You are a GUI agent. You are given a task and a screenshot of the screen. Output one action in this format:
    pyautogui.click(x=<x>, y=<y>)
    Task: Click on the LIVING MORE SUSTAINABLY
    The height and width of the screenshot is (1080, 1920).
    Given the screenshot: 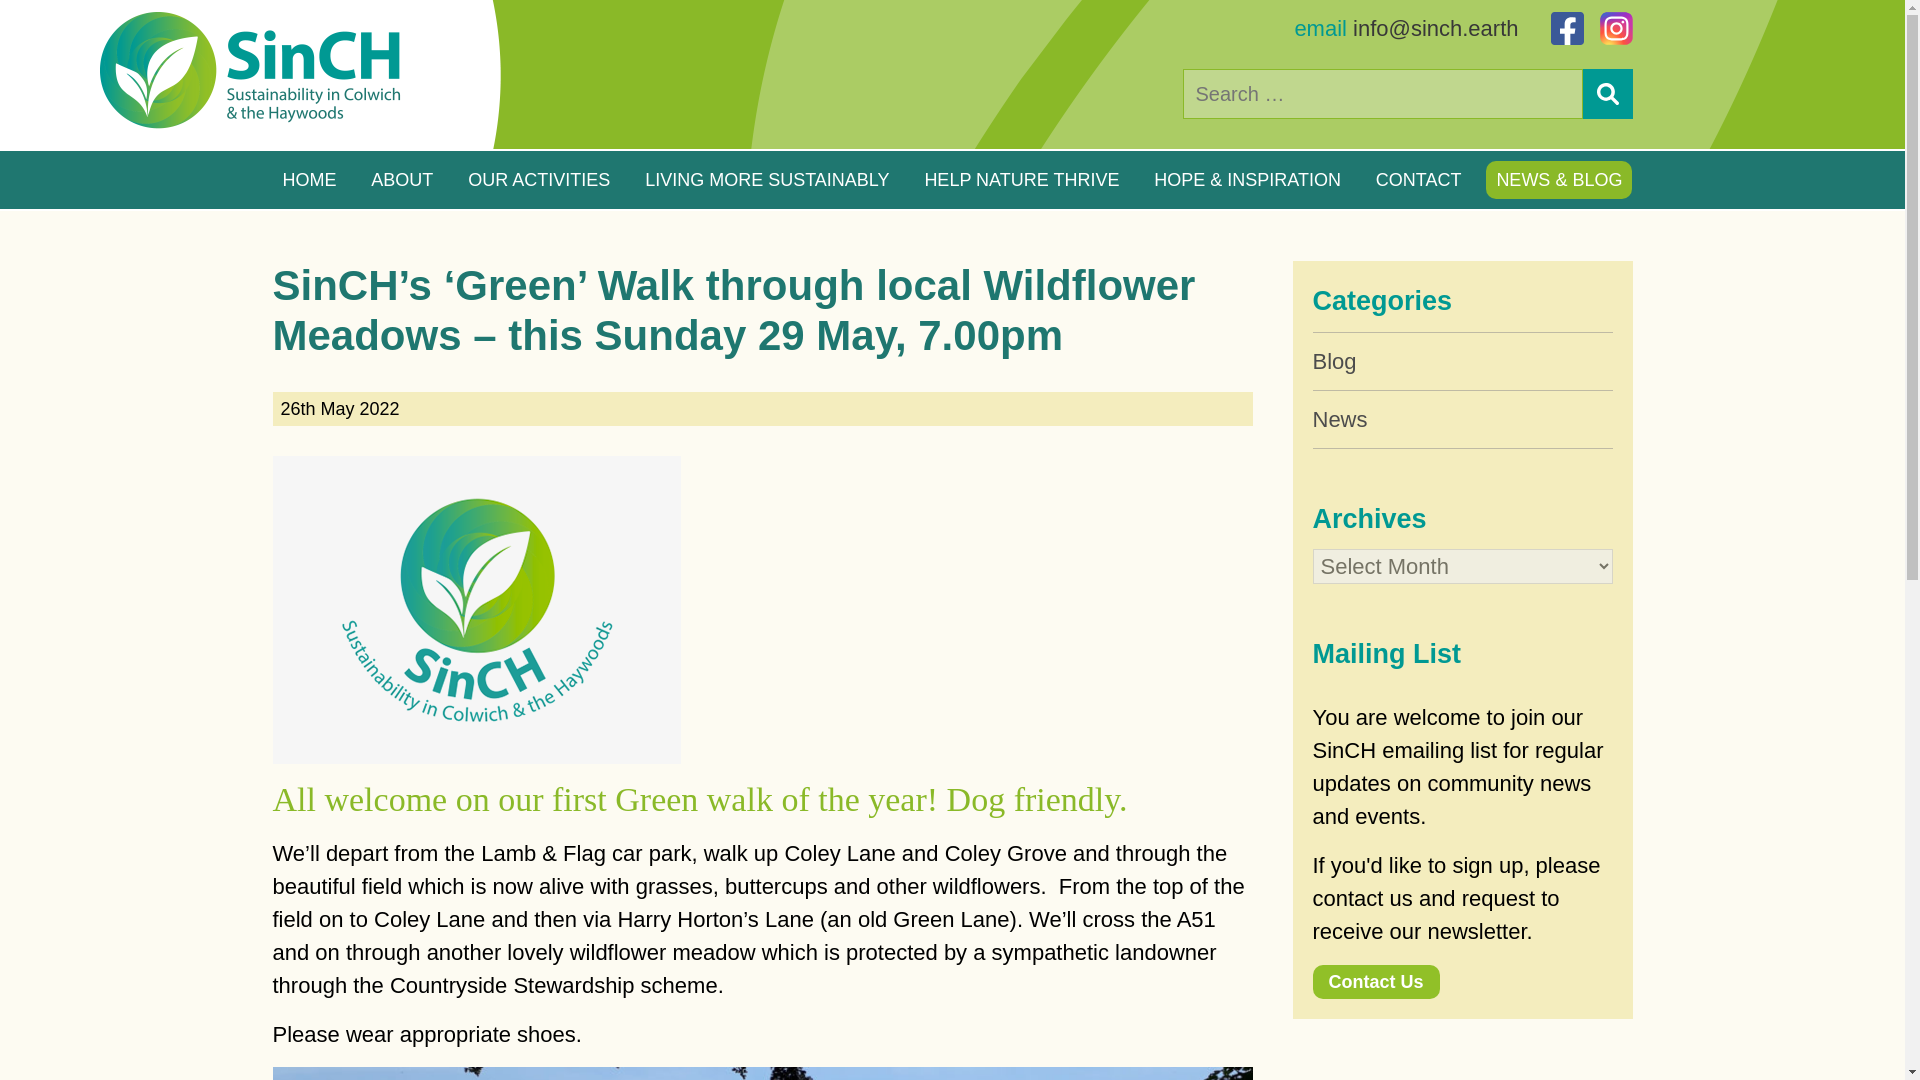 What is the action you would take?
    pyautogui.click(x=766, y=179)
    